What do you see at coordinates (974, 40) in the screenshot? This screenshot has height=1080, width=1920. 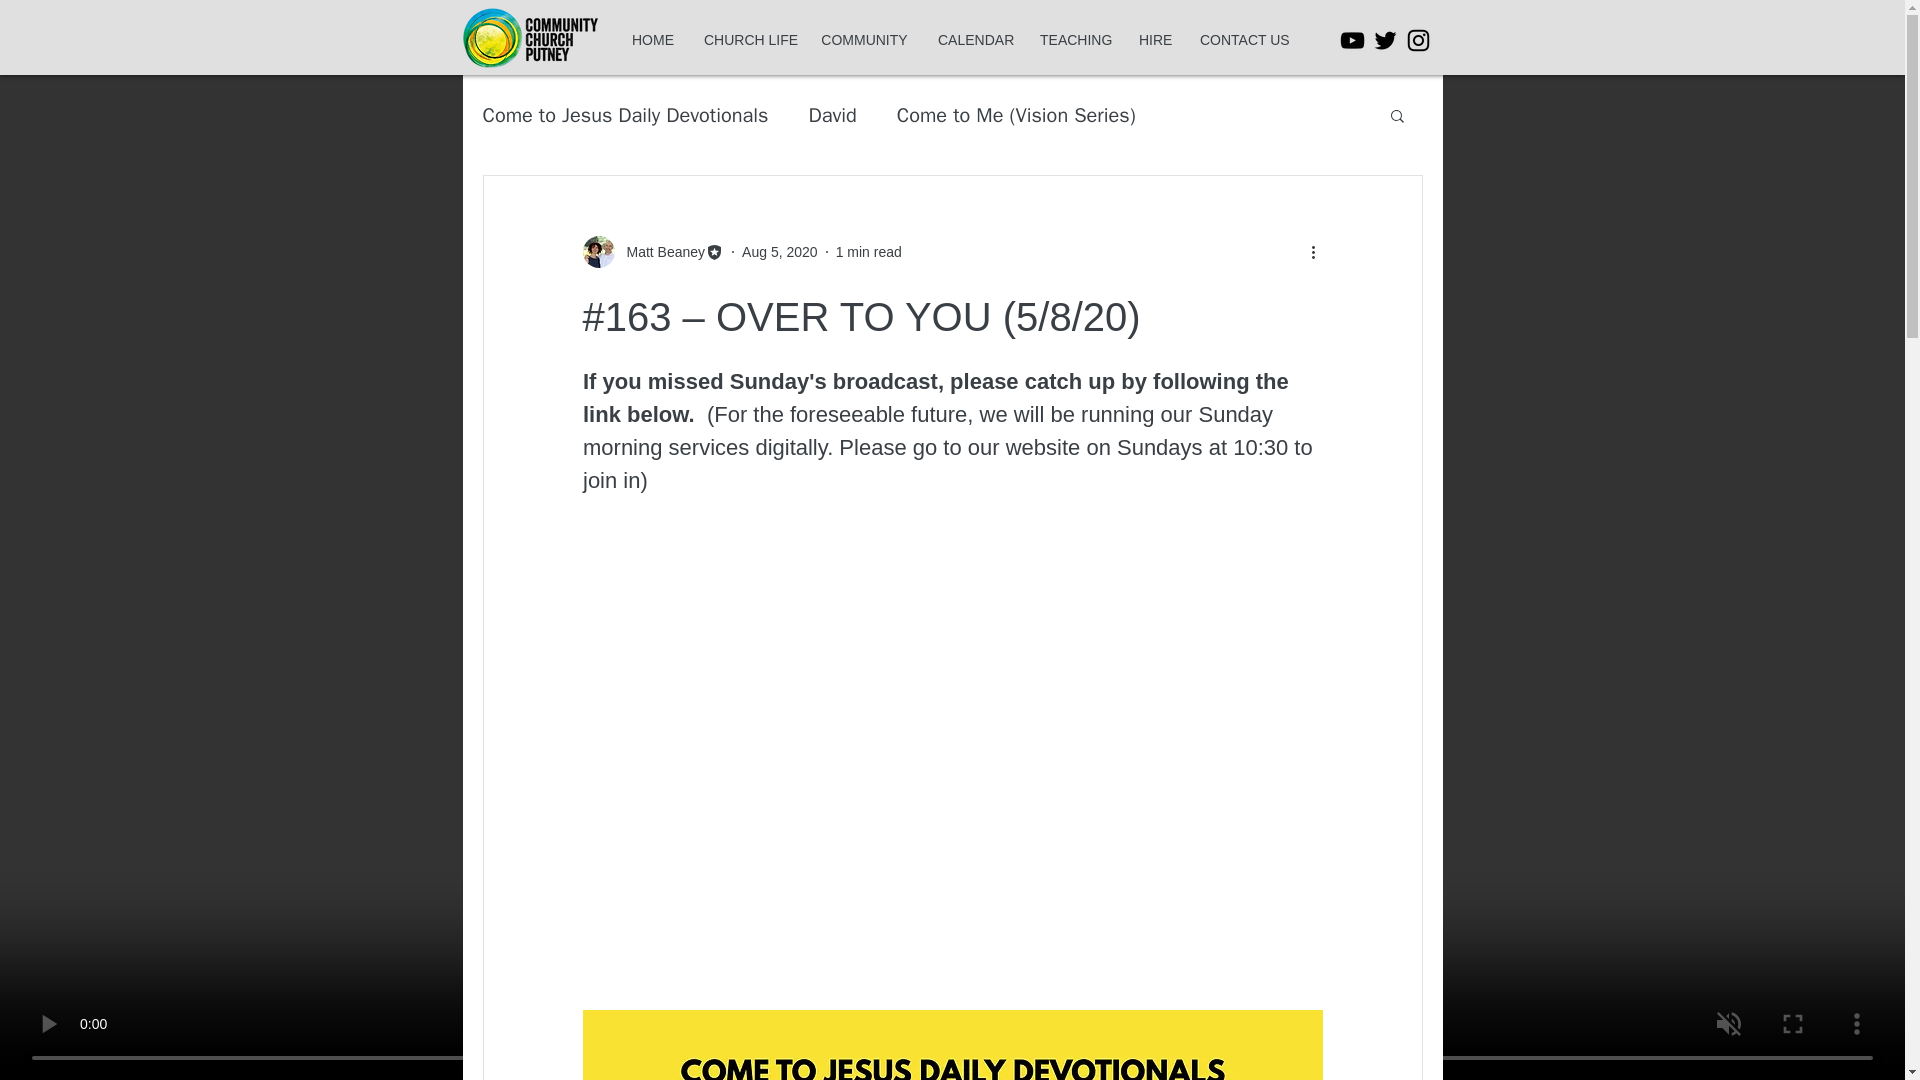 I see `CALENDAR` at bounding box center [974, 40].